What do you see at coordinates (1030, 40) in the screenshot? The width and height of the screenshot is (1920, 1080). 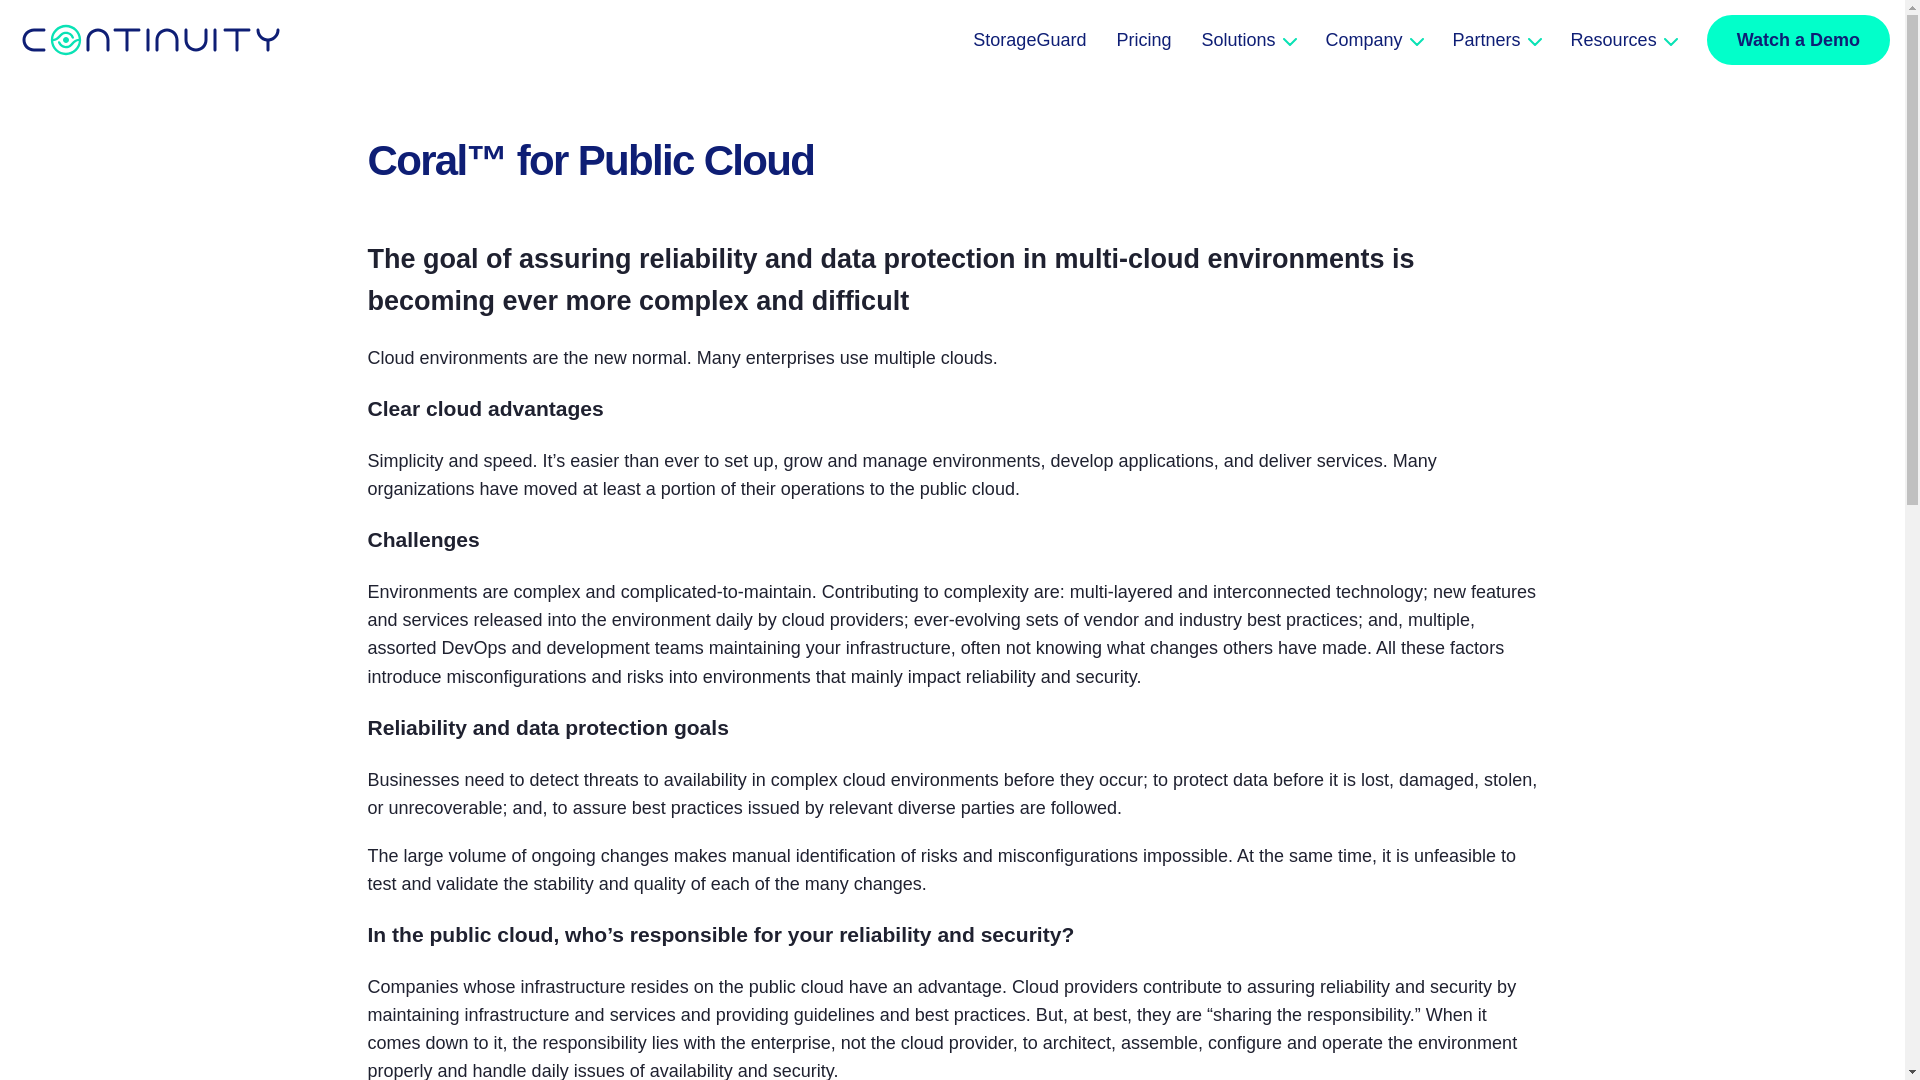 I see `StorageGuard` at bounding box center [1030, 40].